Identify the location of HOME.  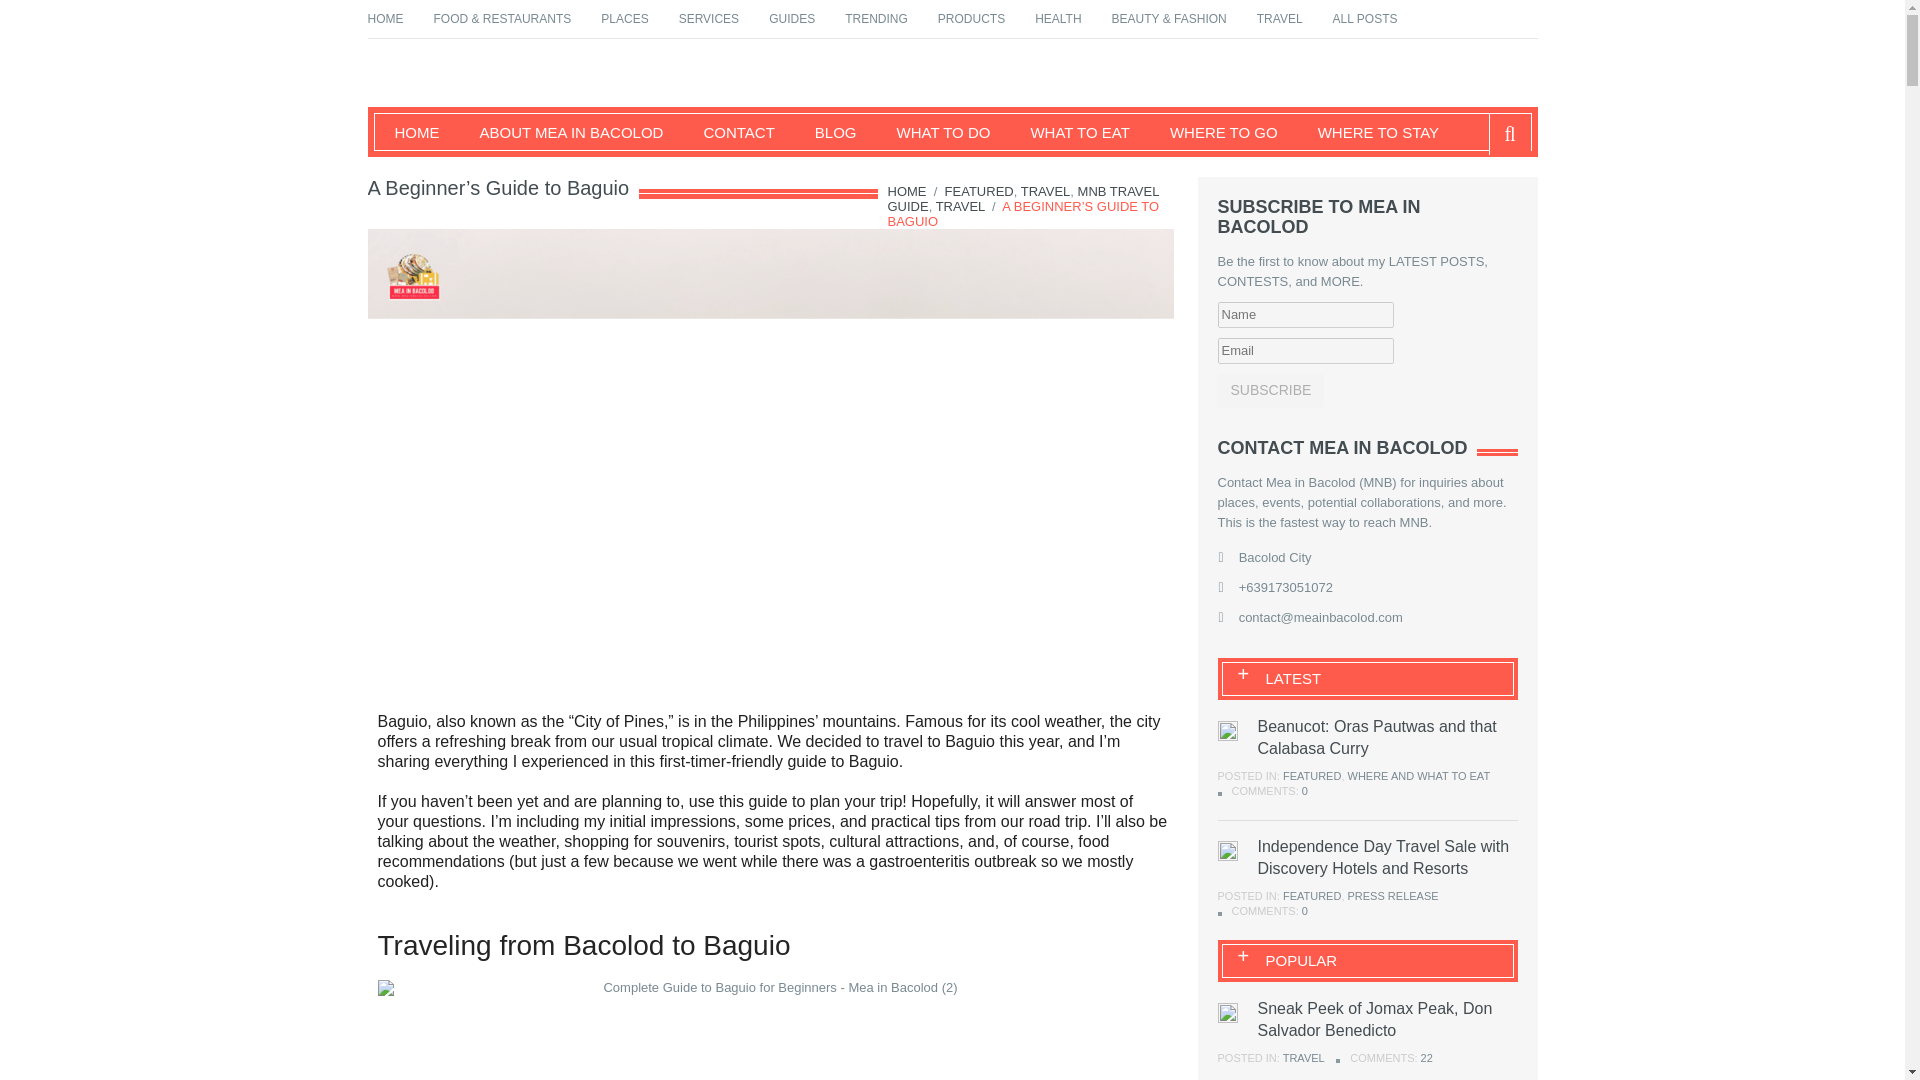
(907, 190).